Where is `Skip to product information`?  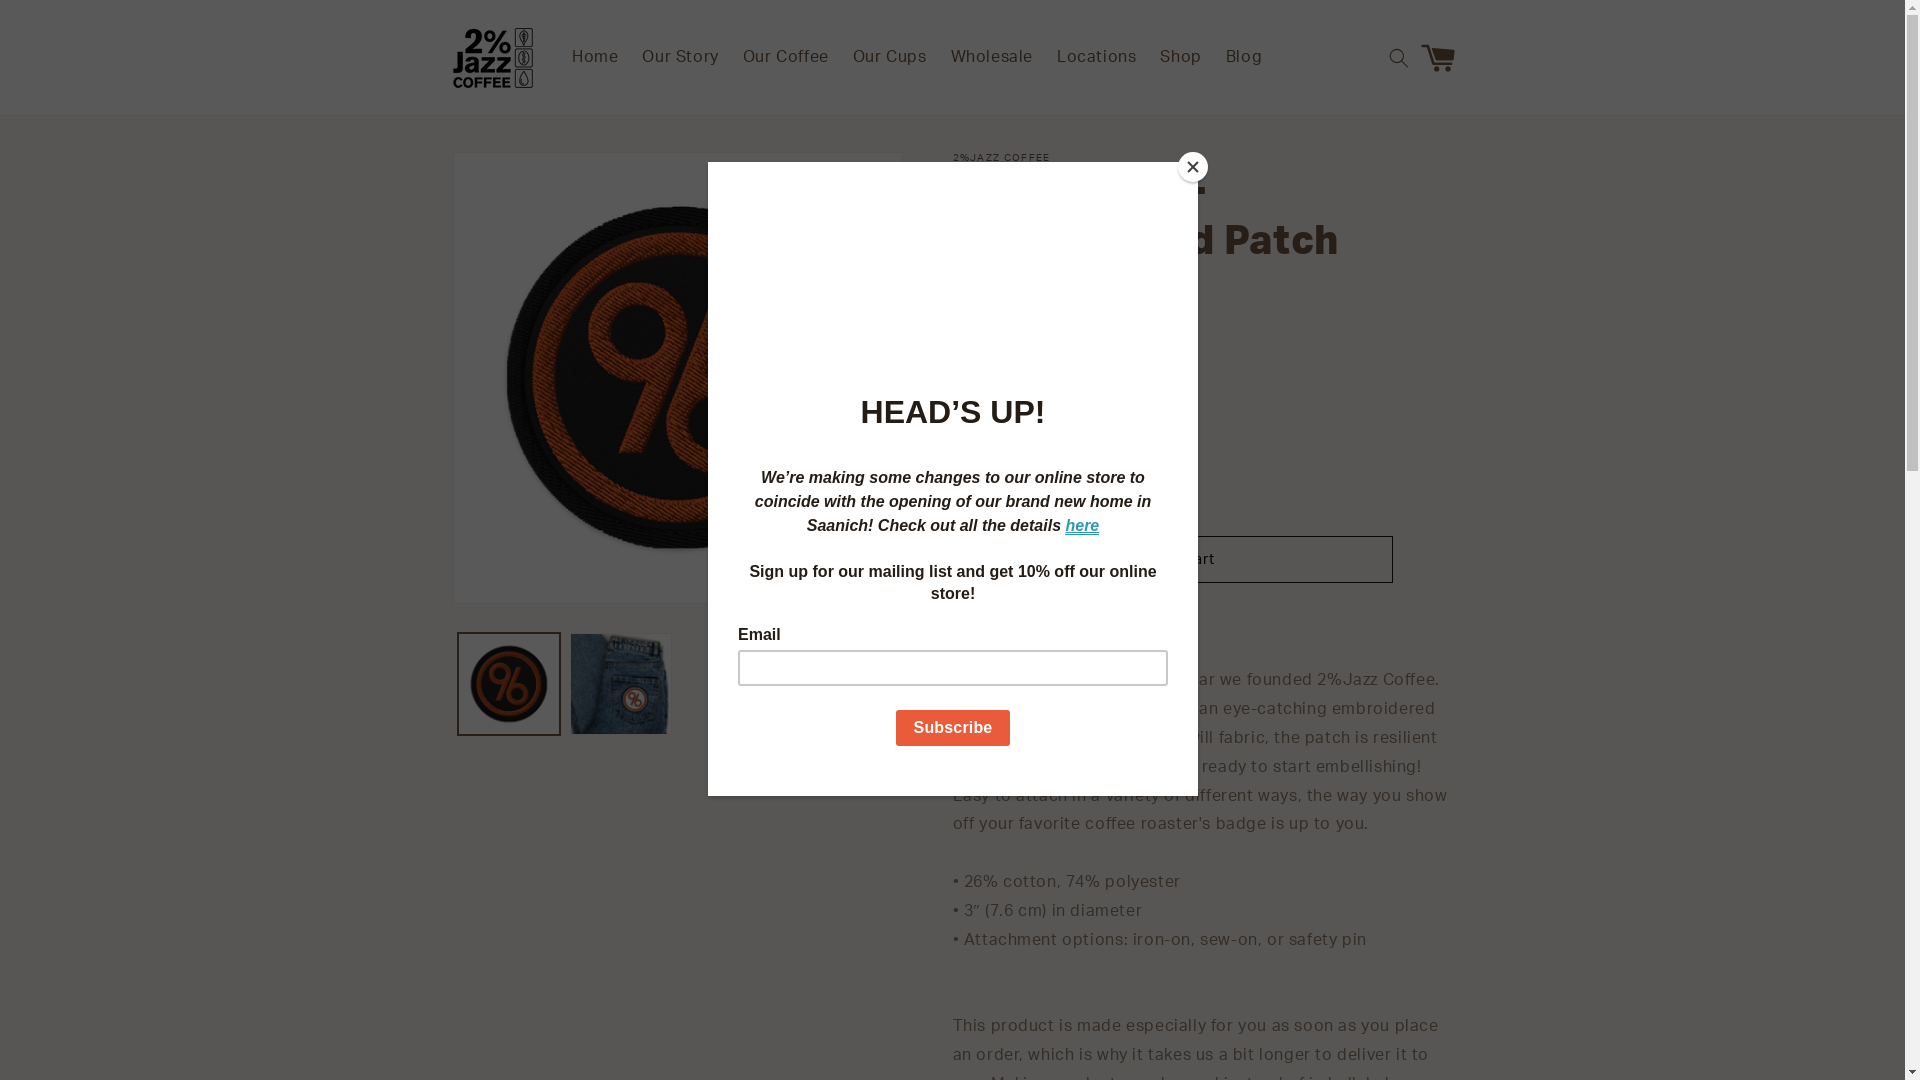
Skip to product information is located at coordinates (513, 174).